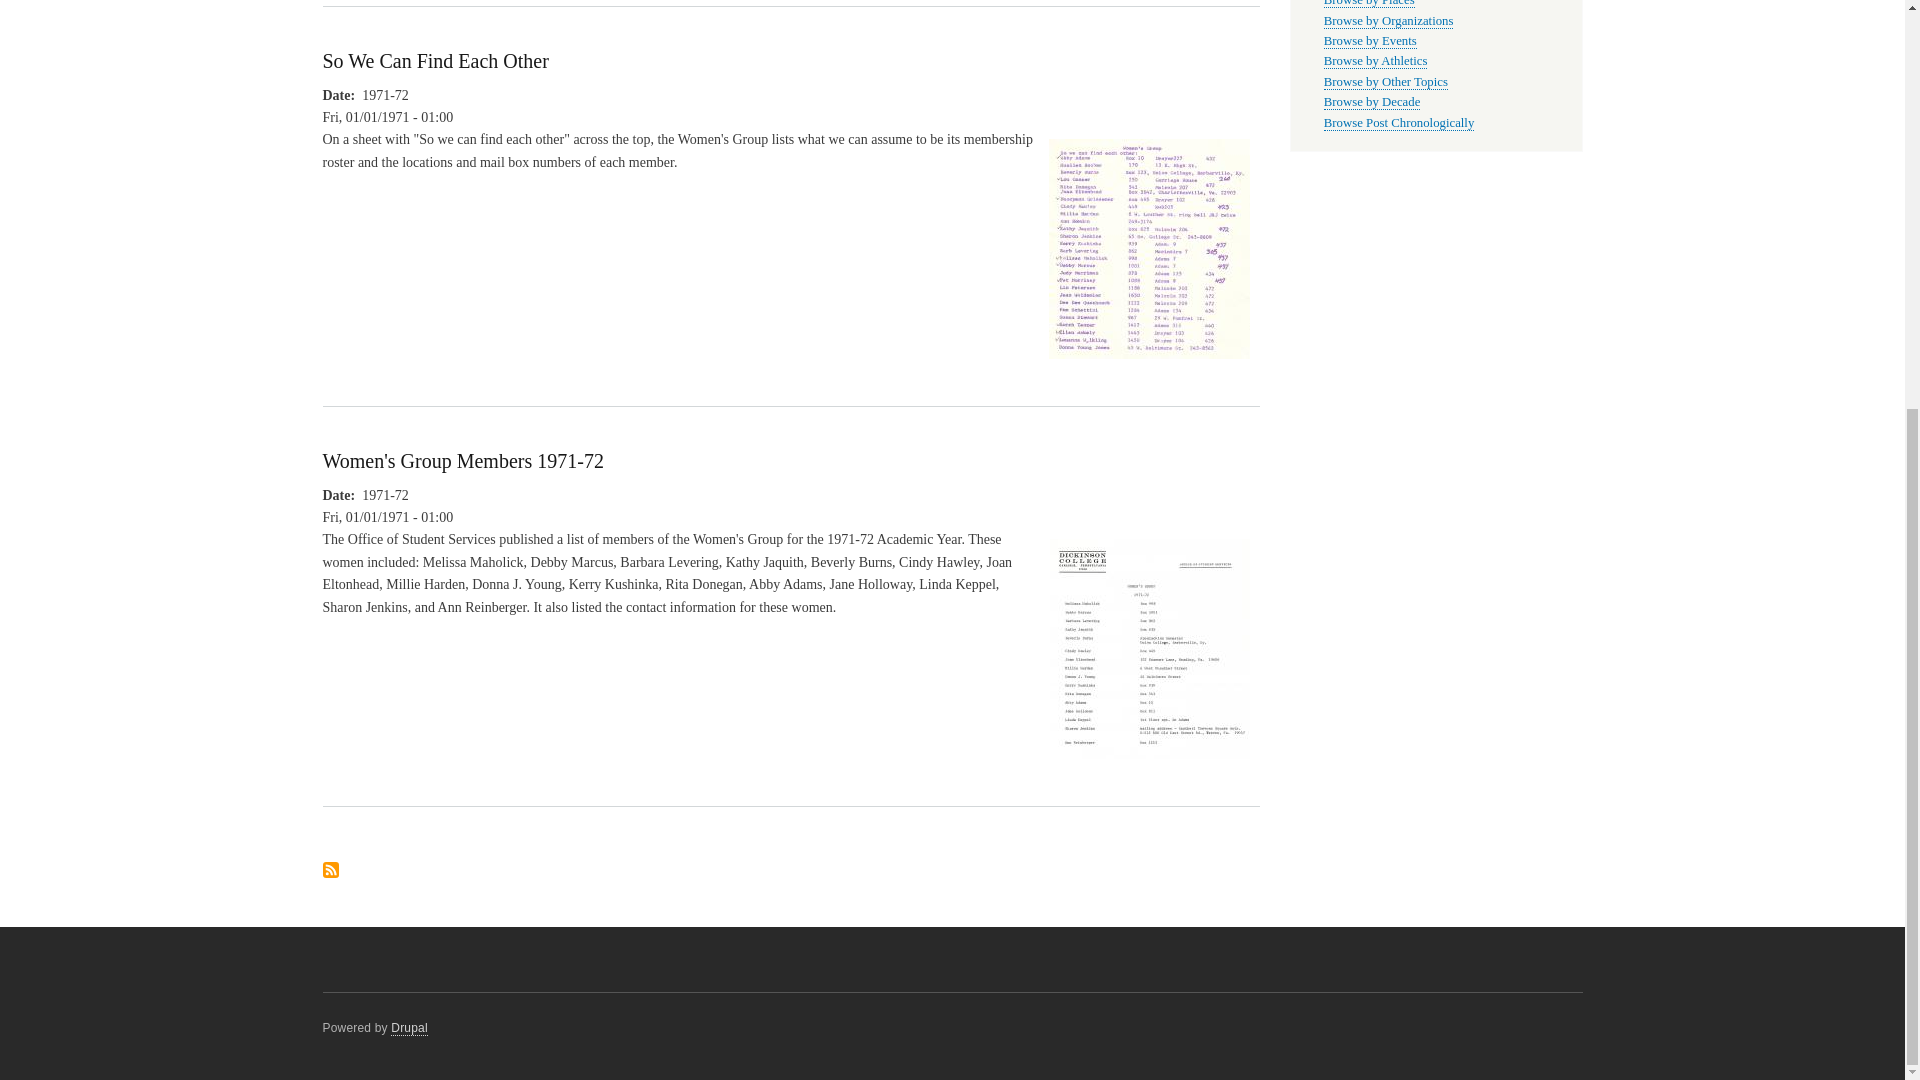 This screenshot has width=1920, height=1080. Describe the element at coordinates (1150, 768) in the screenshot. I see `Women's Group Members 1971-72` at that location.